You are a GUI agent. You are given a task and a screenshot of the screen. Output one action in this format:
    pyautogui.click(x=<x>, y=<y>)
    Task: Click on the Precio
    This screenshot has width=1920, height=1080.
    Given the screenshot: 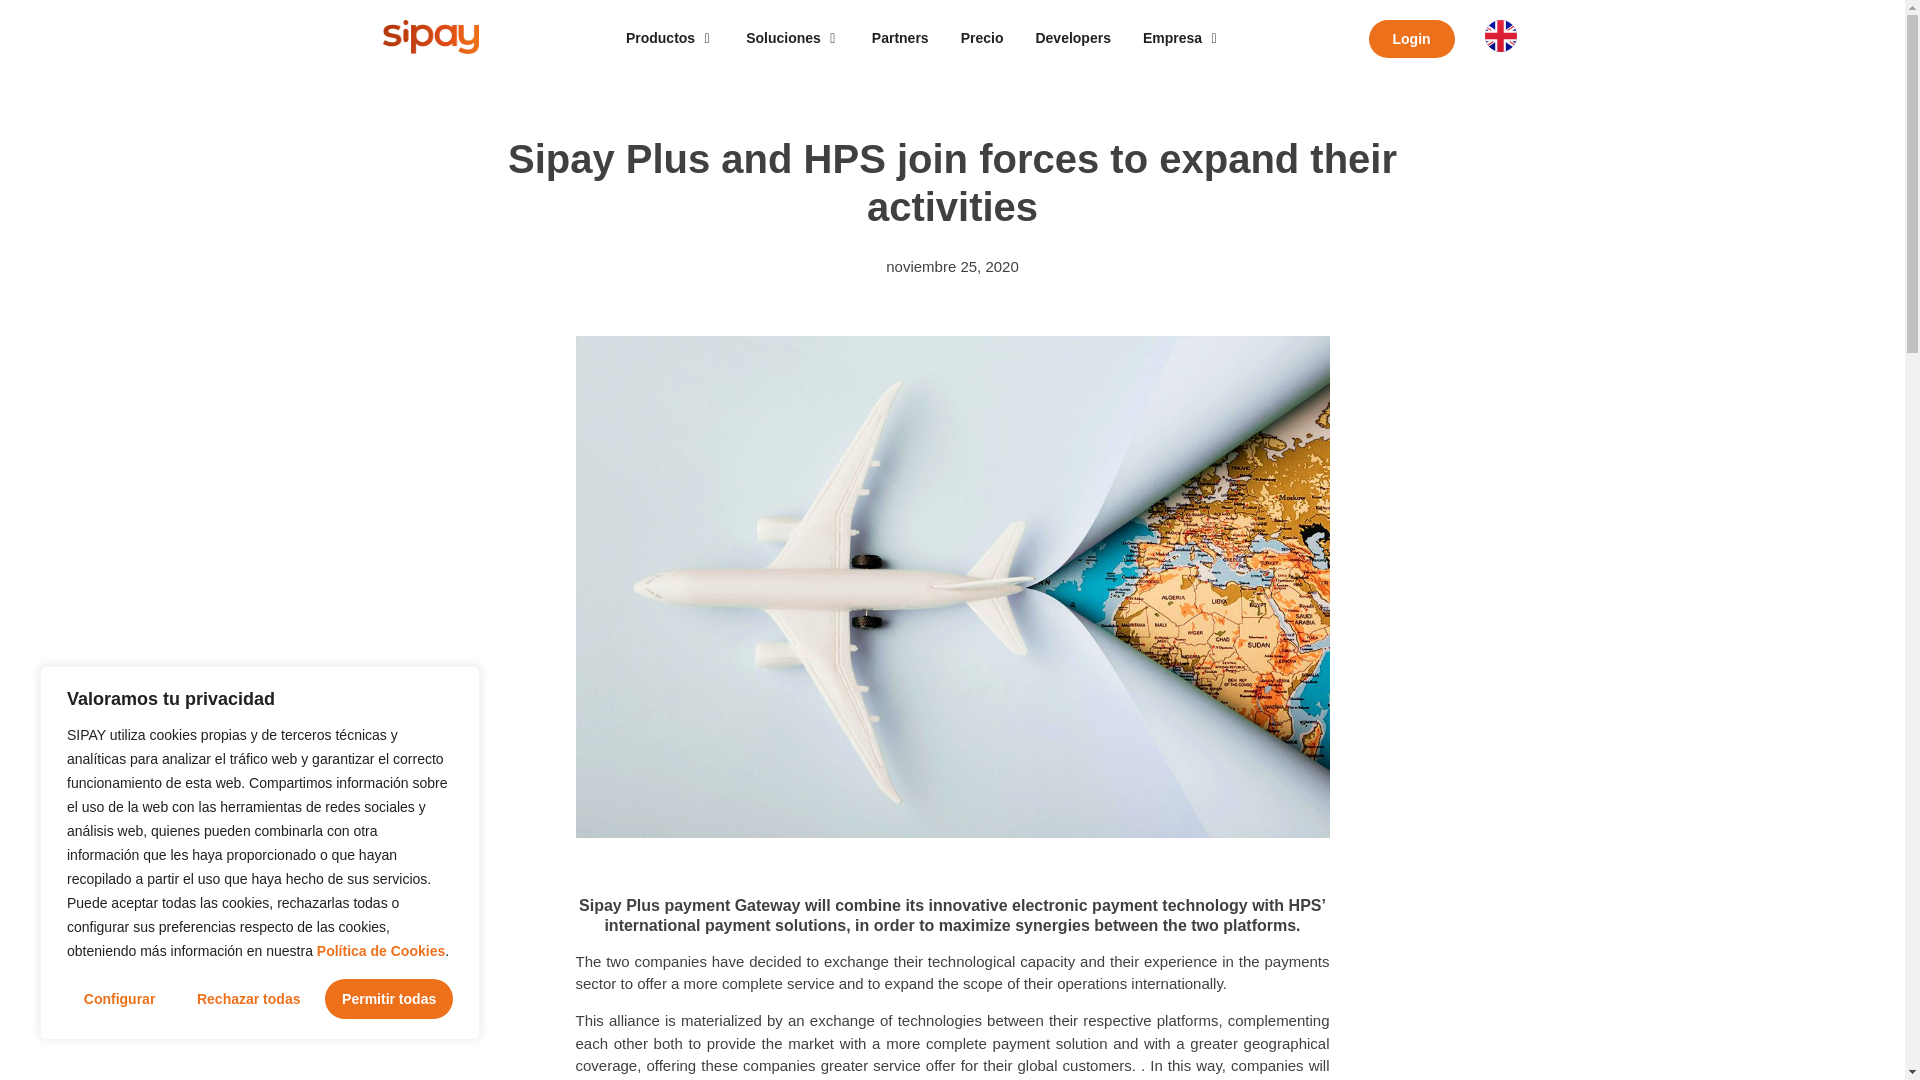 What is the action you would take?
    pyautogui.click(x=982, y=38)
    